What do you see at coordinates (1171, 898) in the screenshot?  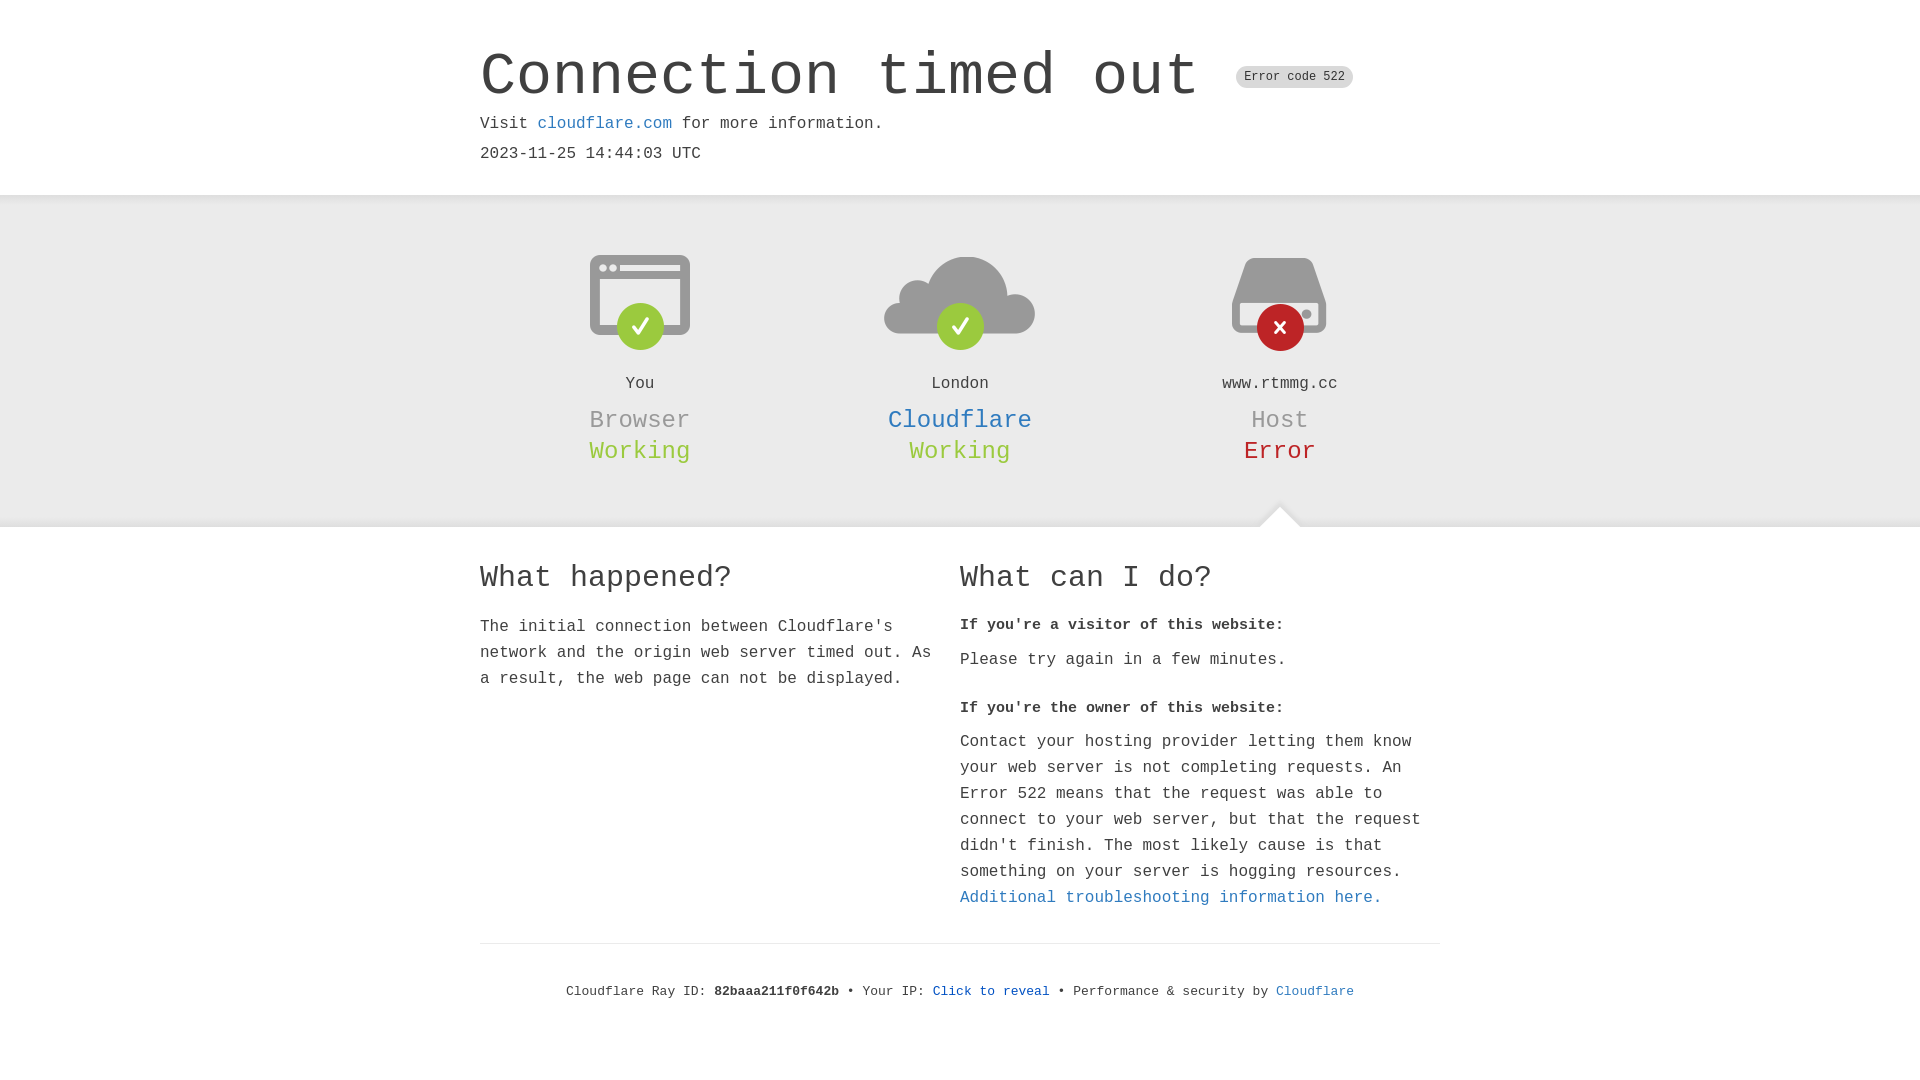 I see `Additional troubleshooting information here.` at bounding box center [1171, 898].